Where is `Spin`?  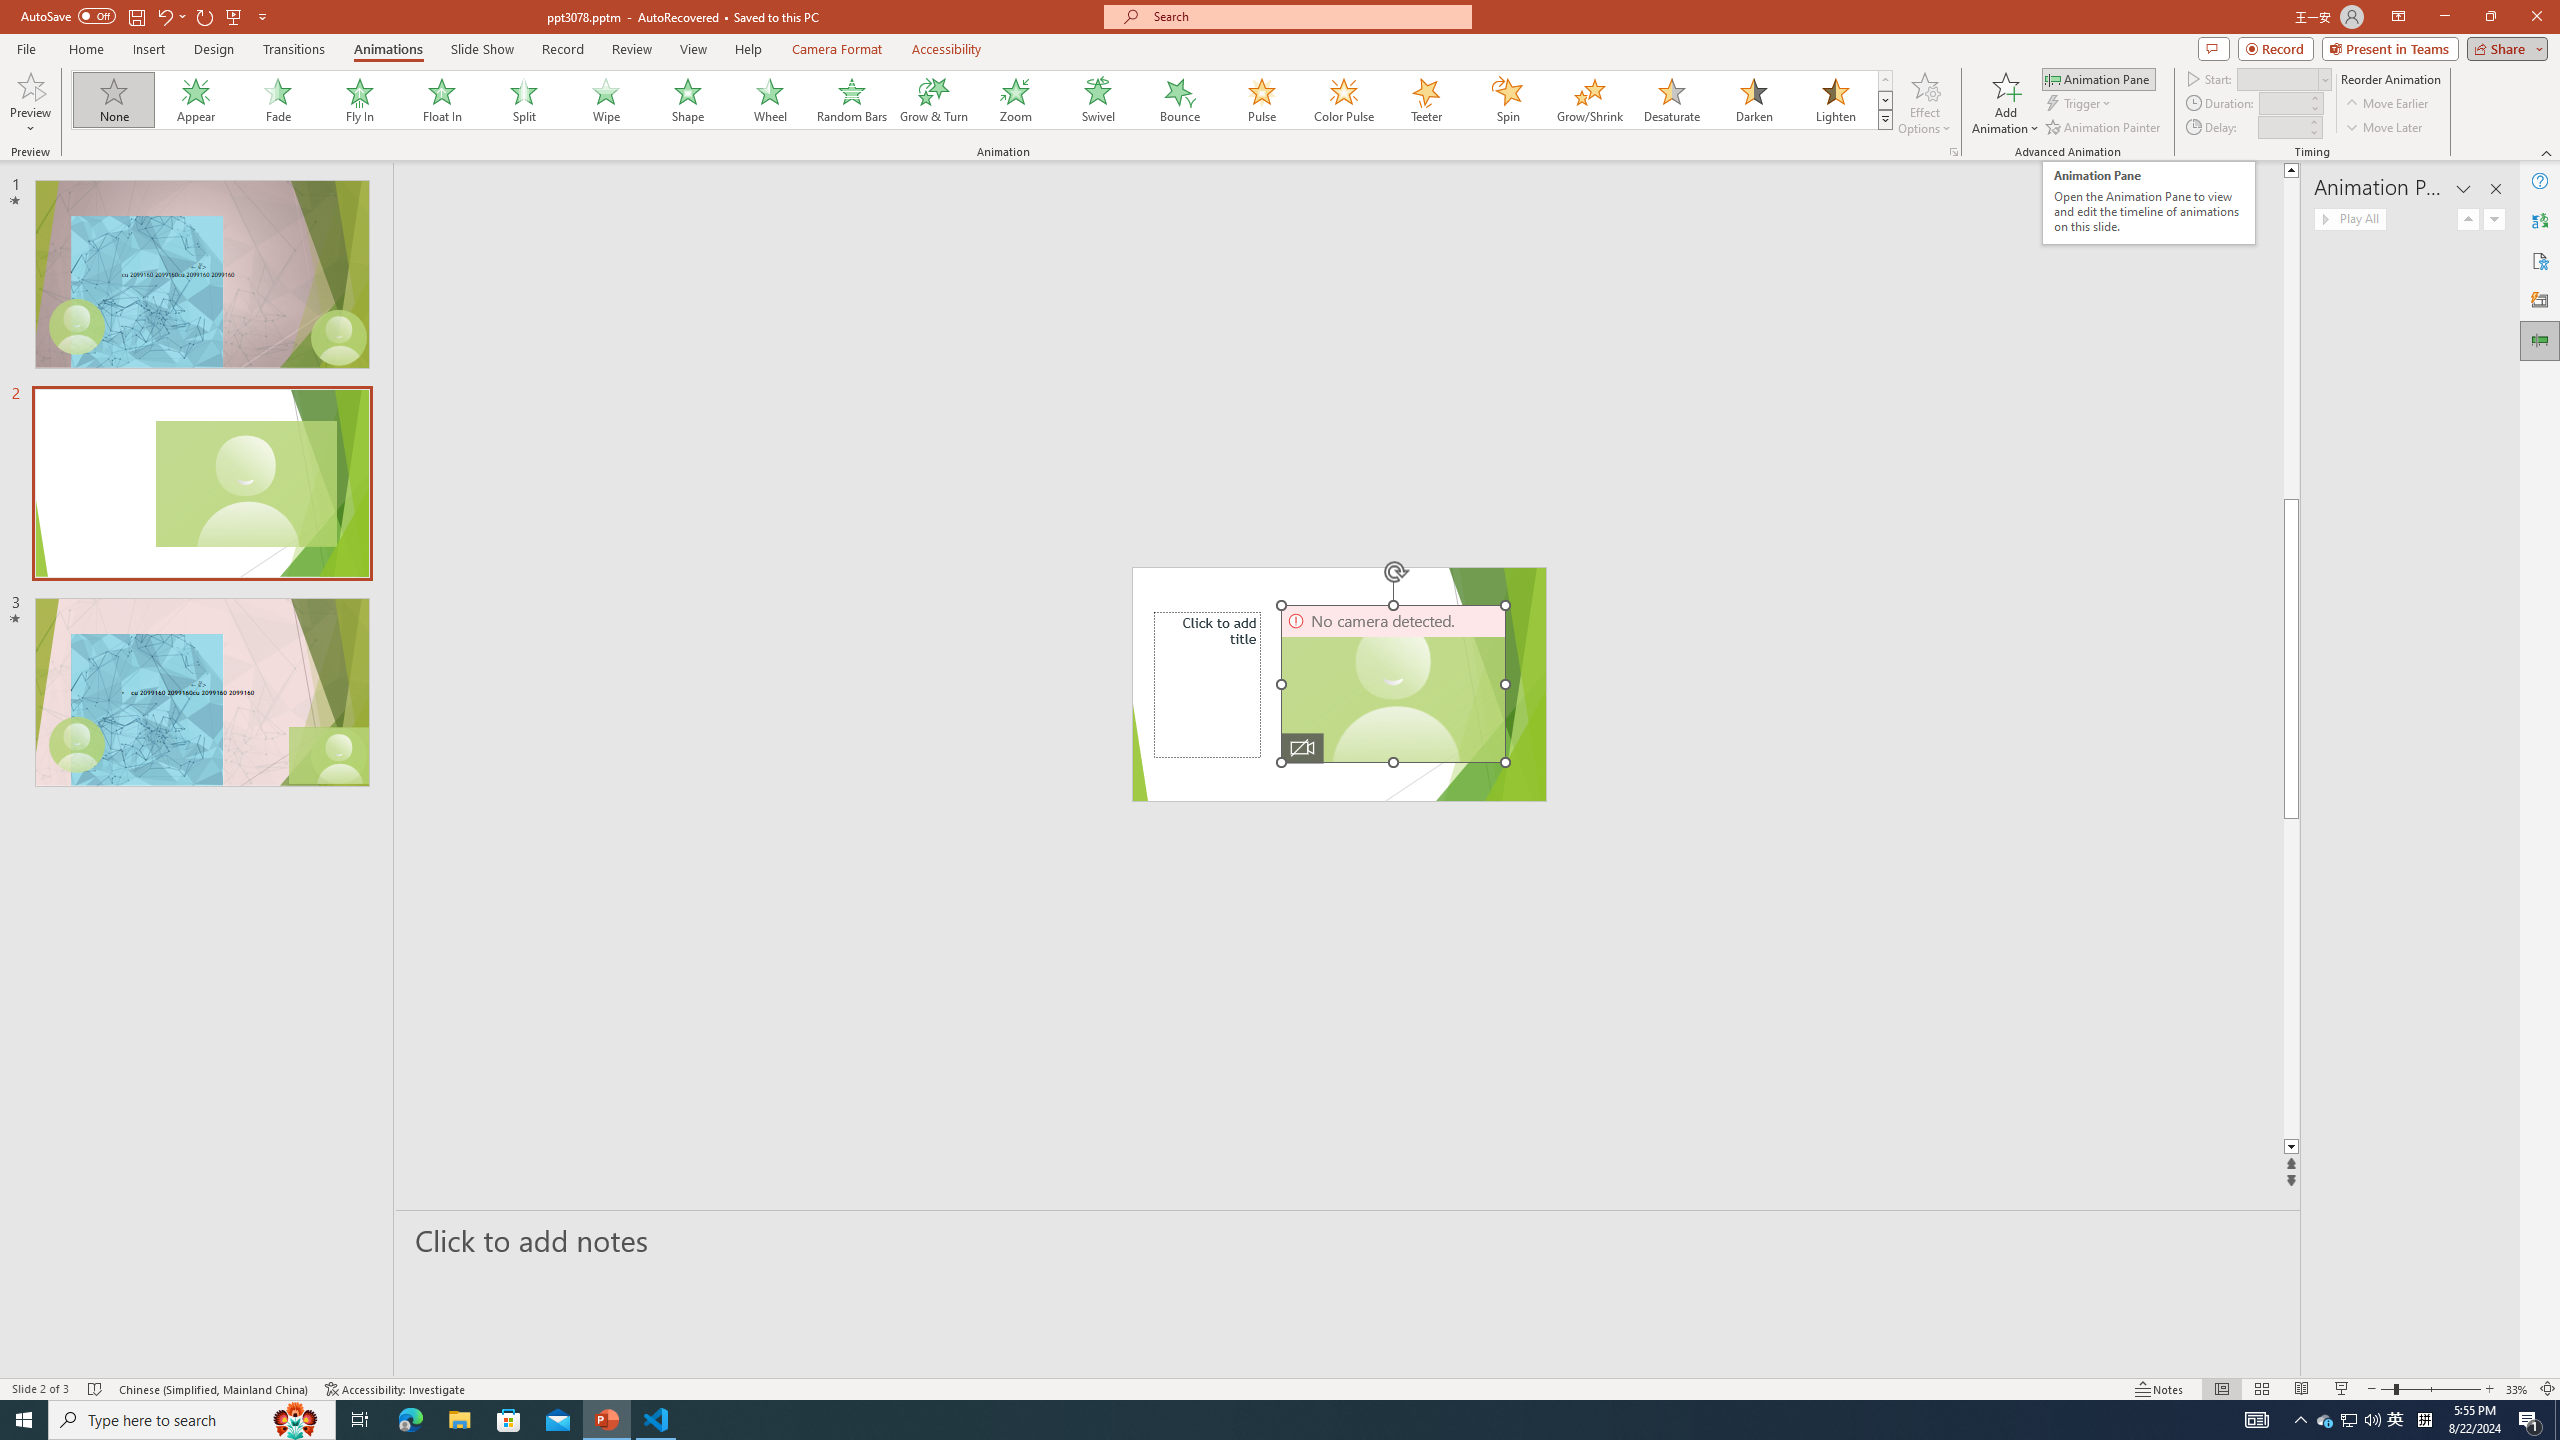 Spin is located at coordinates (1507, 100).